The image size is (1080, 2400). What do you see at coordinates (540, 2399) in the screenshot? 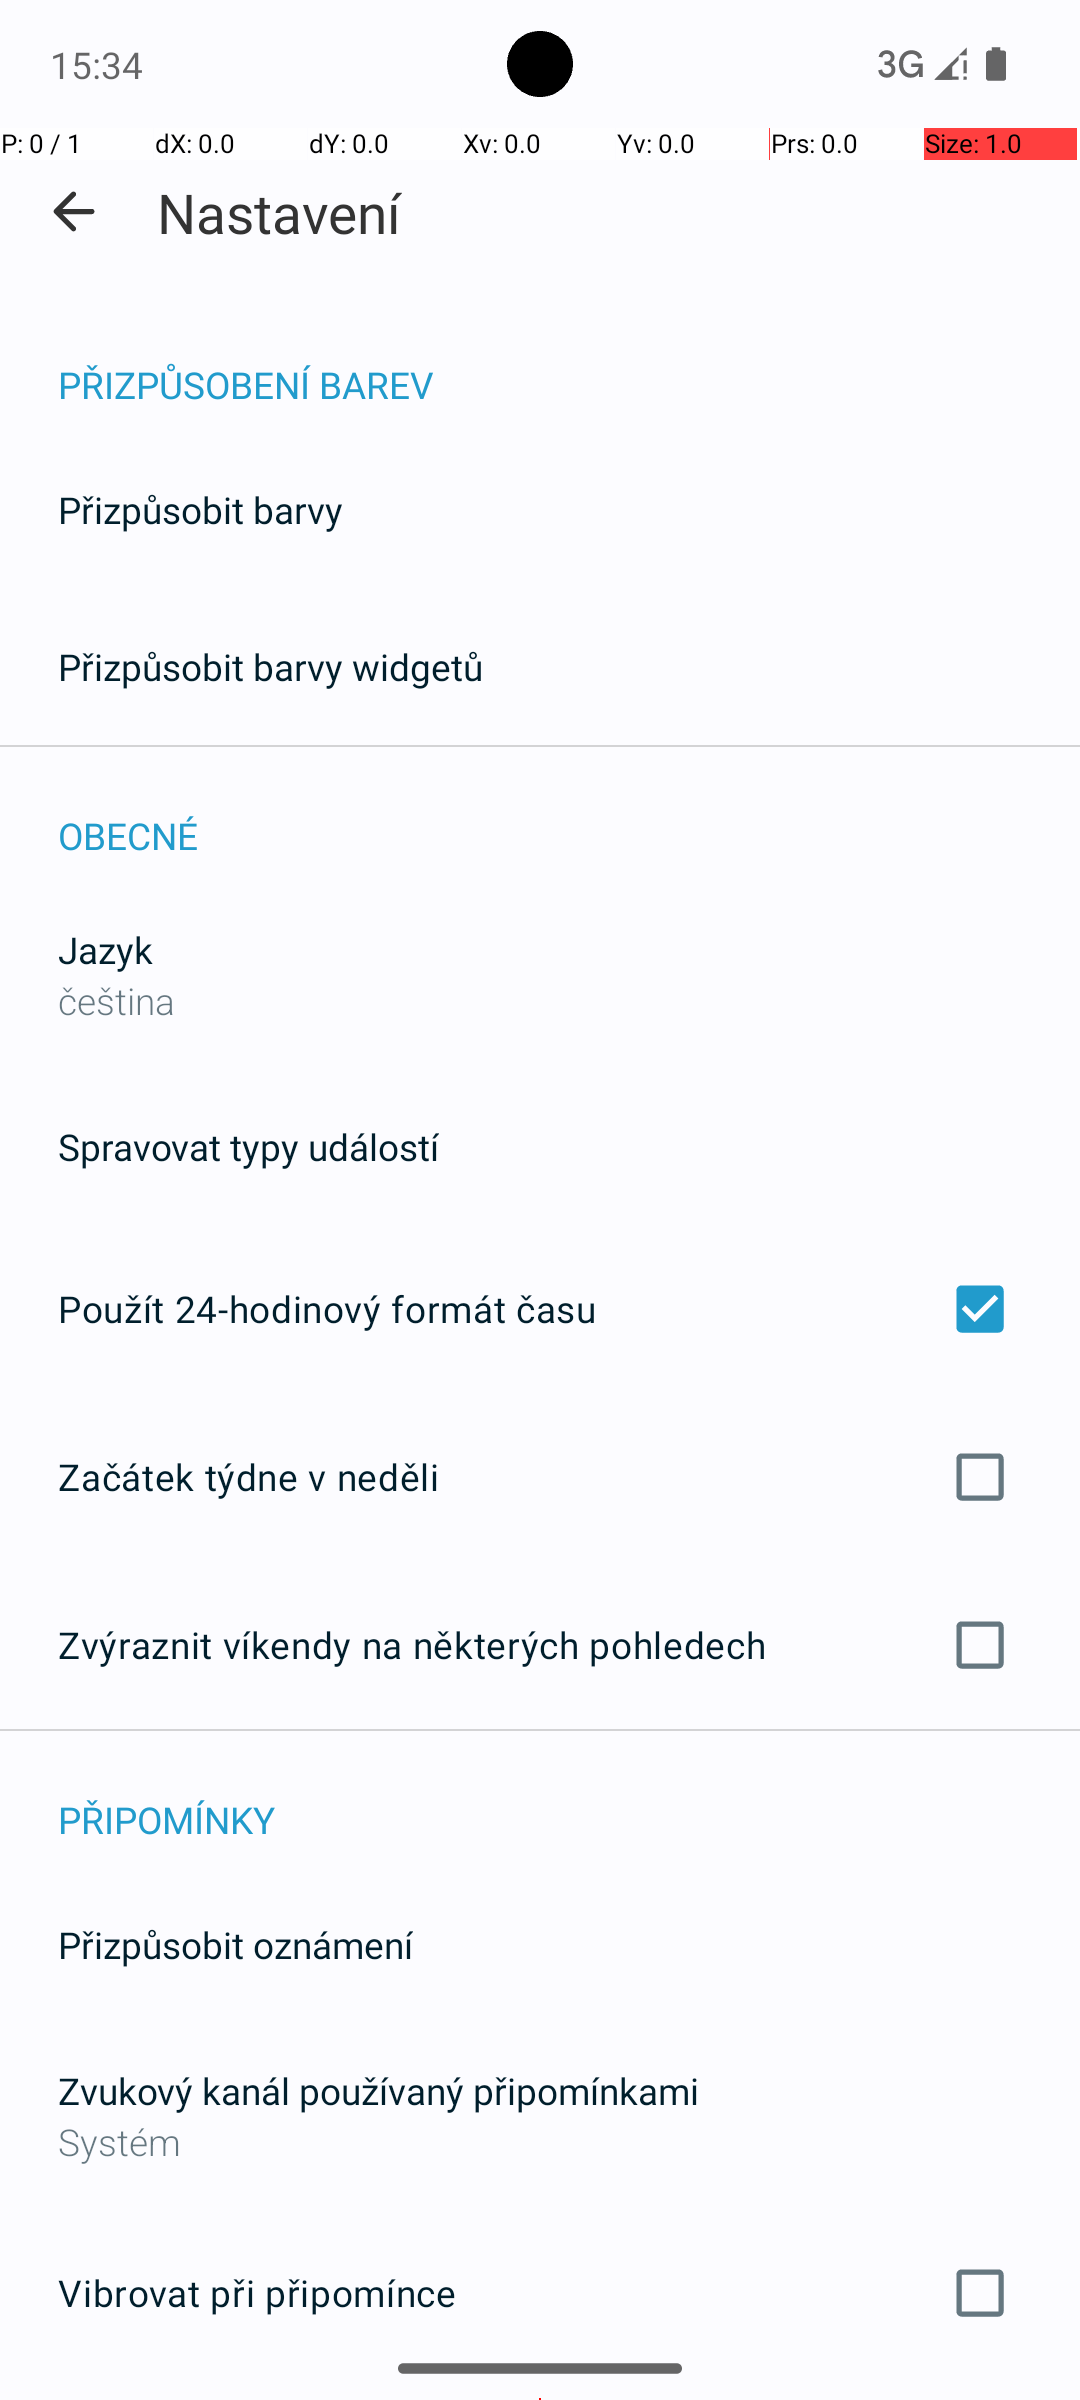
I see `Opakovat připomínky až do zamítnutí` at bounding box center [540, 2399].